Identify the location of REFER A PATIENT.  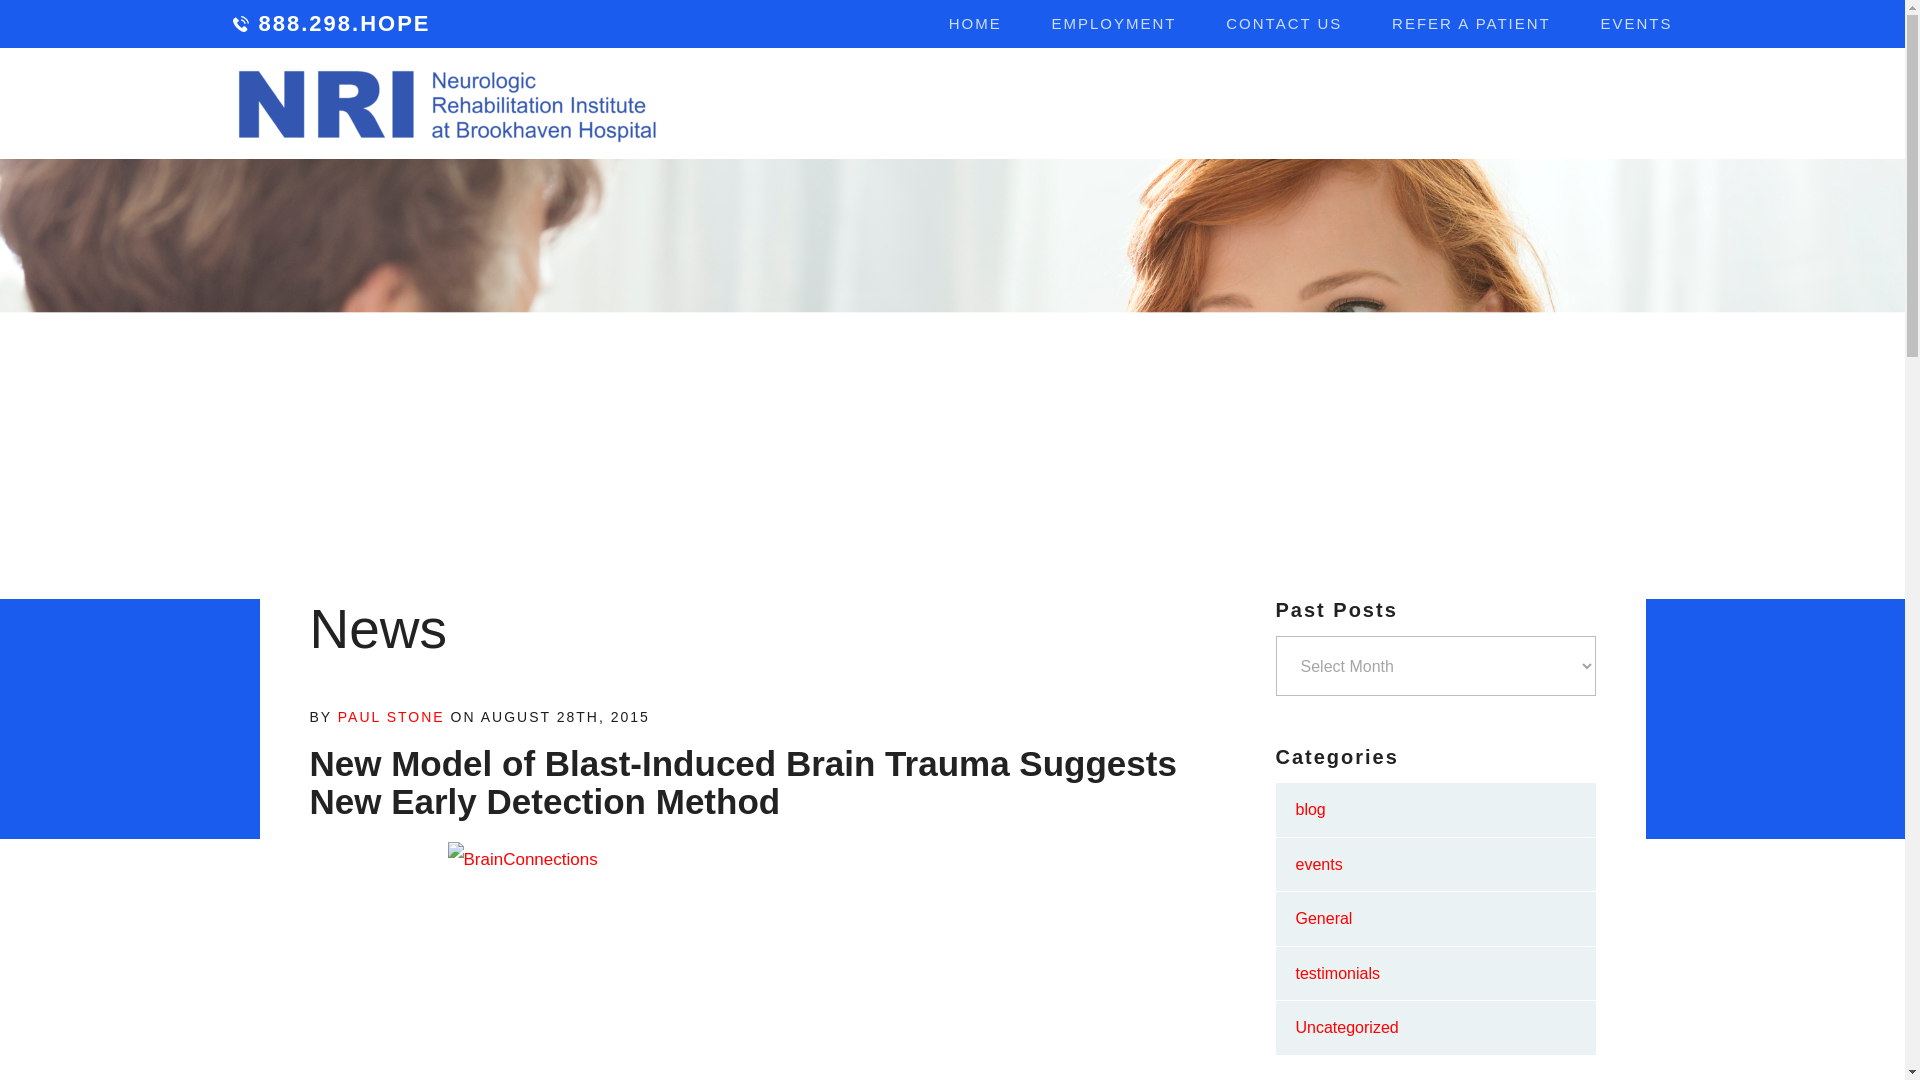
(1472, 24).